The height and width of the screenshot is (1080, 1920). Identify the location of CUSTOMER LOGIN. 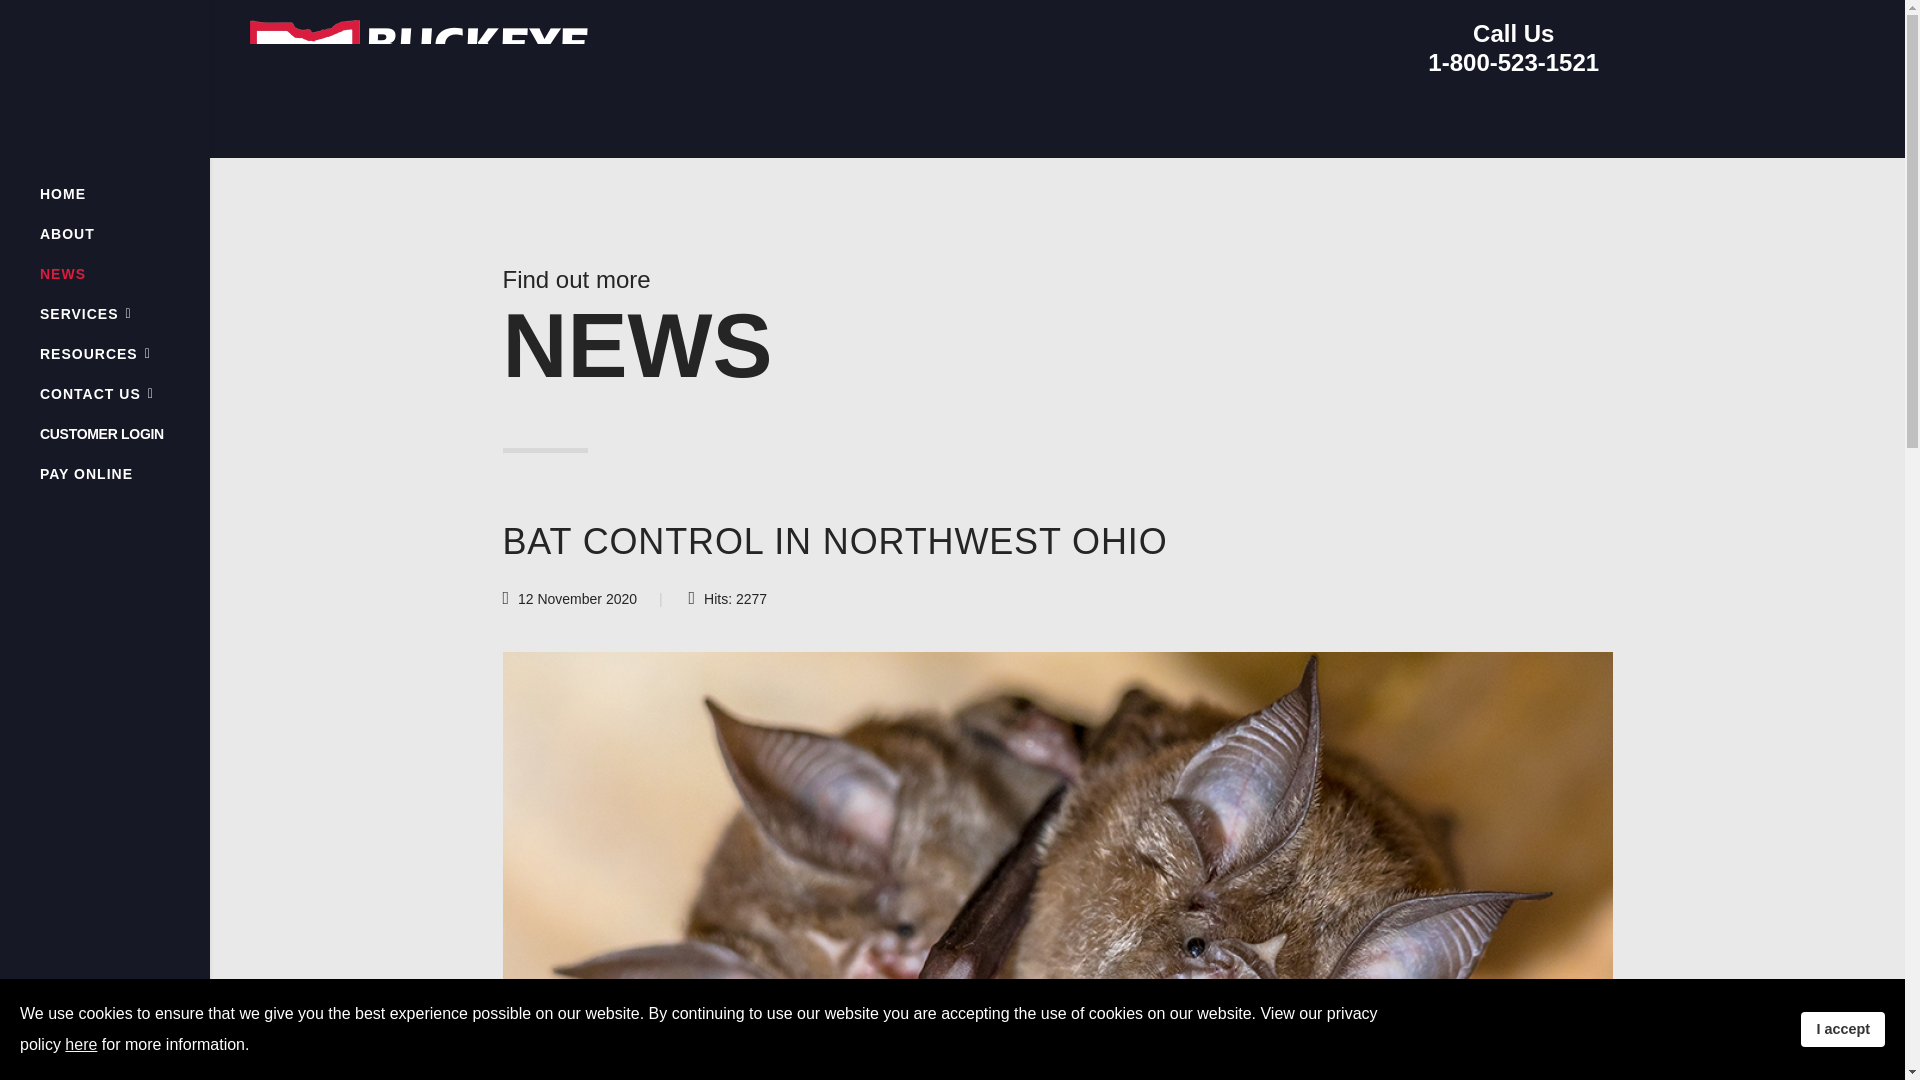
(102, 433).